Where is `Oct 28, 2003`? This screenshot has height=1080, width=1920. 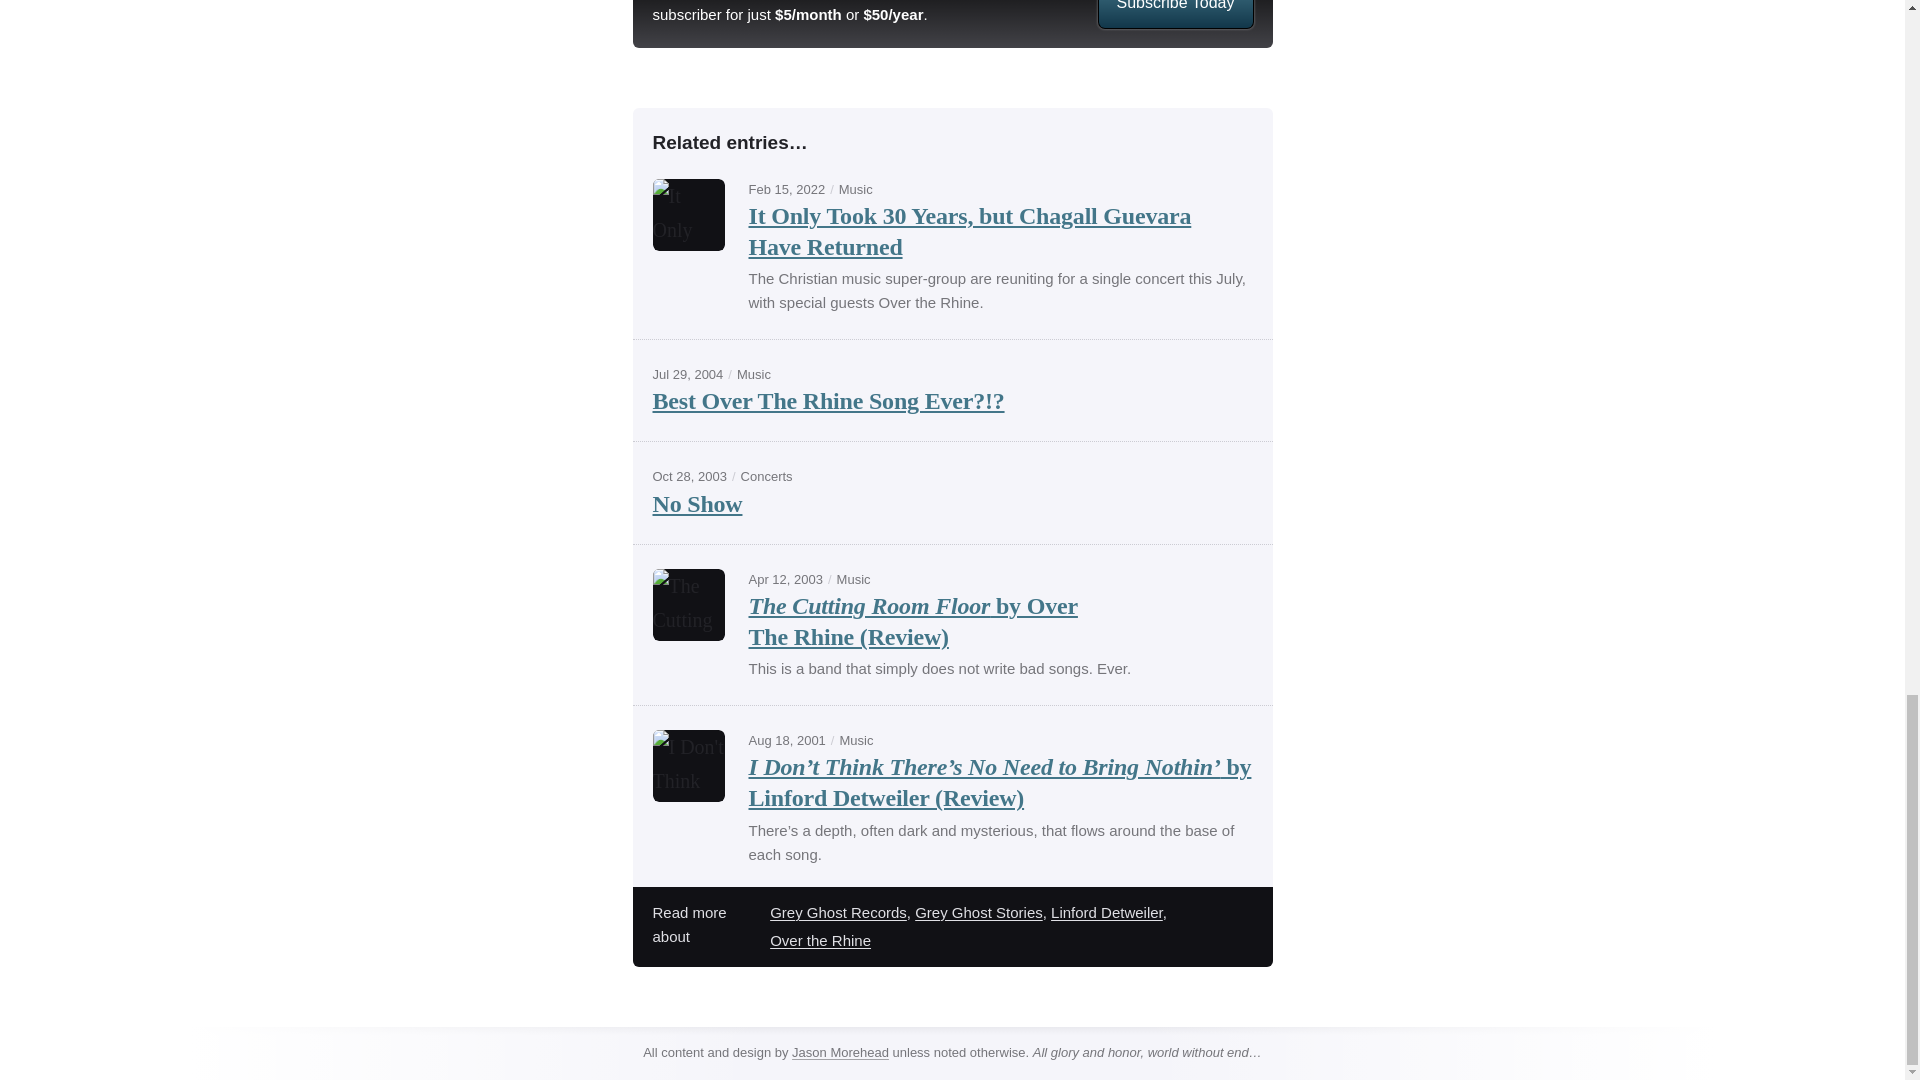
Oct 28, 2003 is located at coordinates (688, 476).